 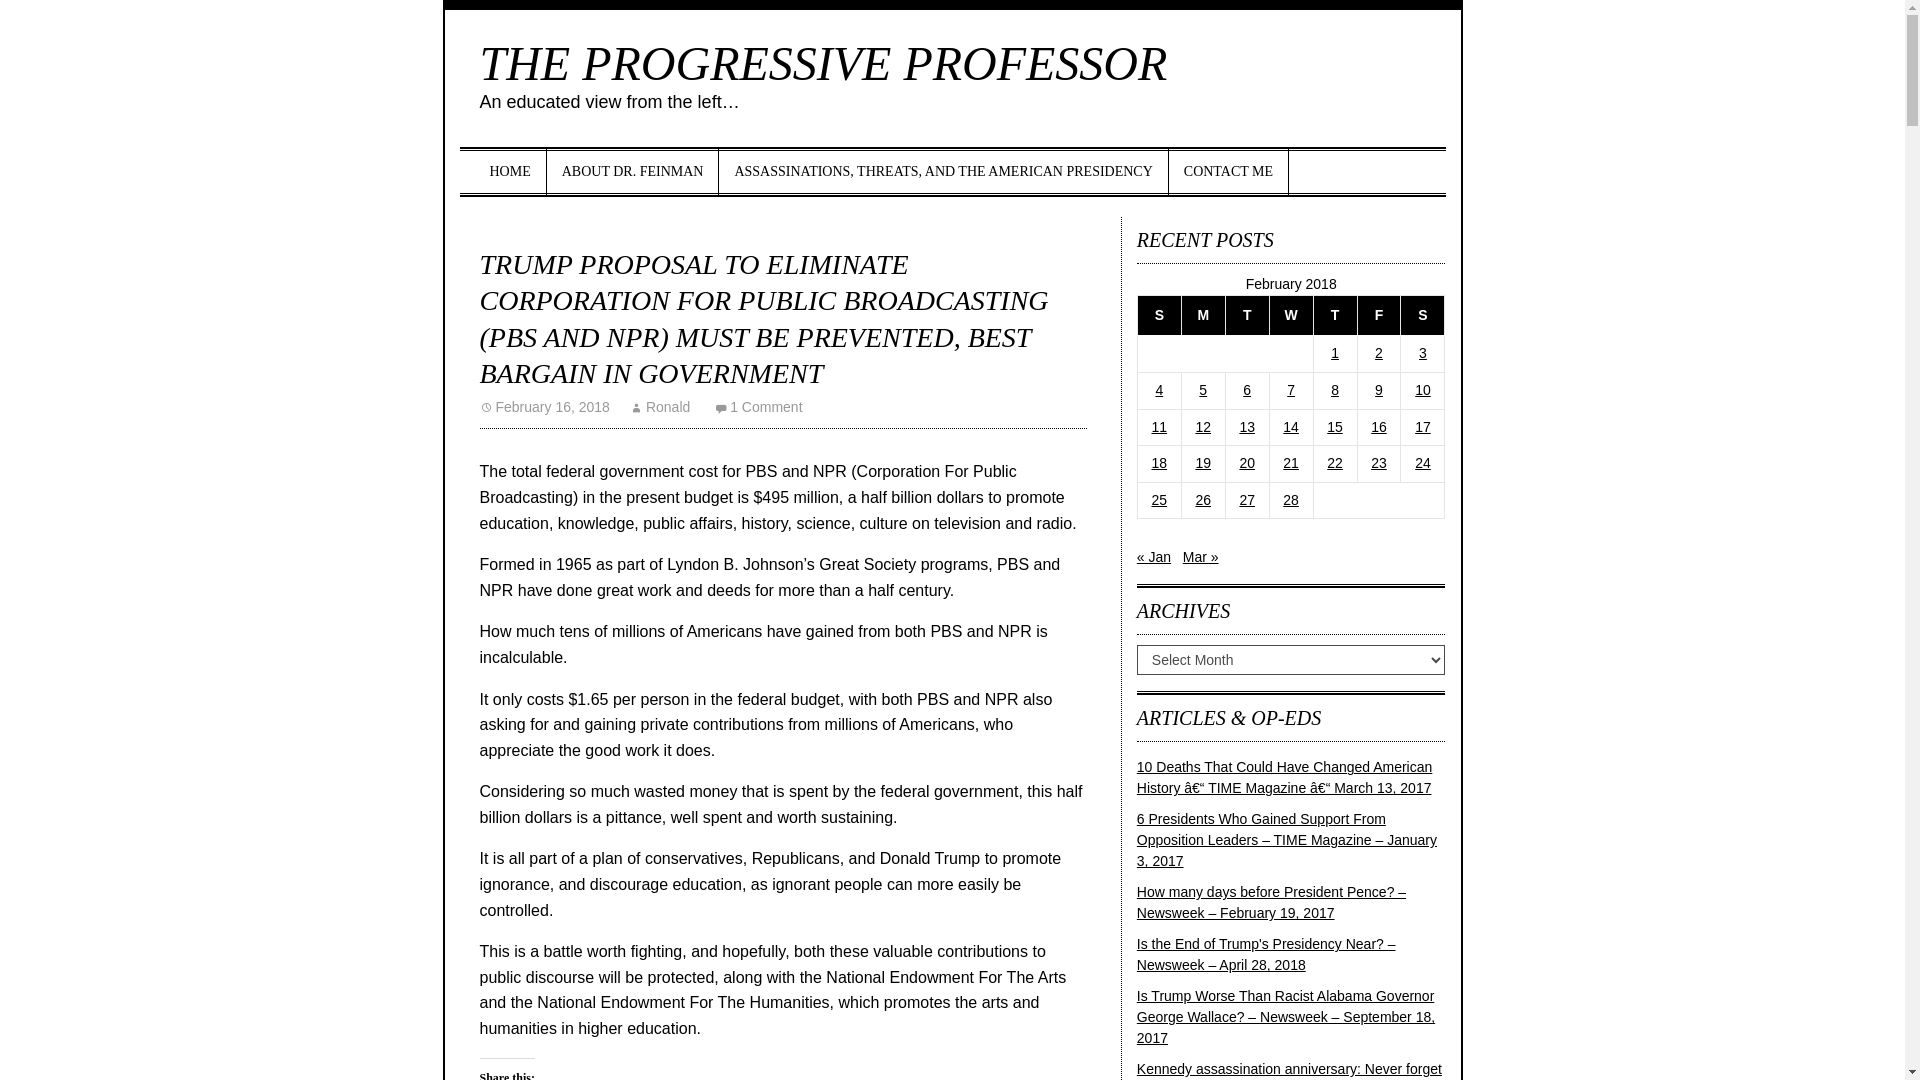 I want to click on Monday, so click(x=1202, y=314).